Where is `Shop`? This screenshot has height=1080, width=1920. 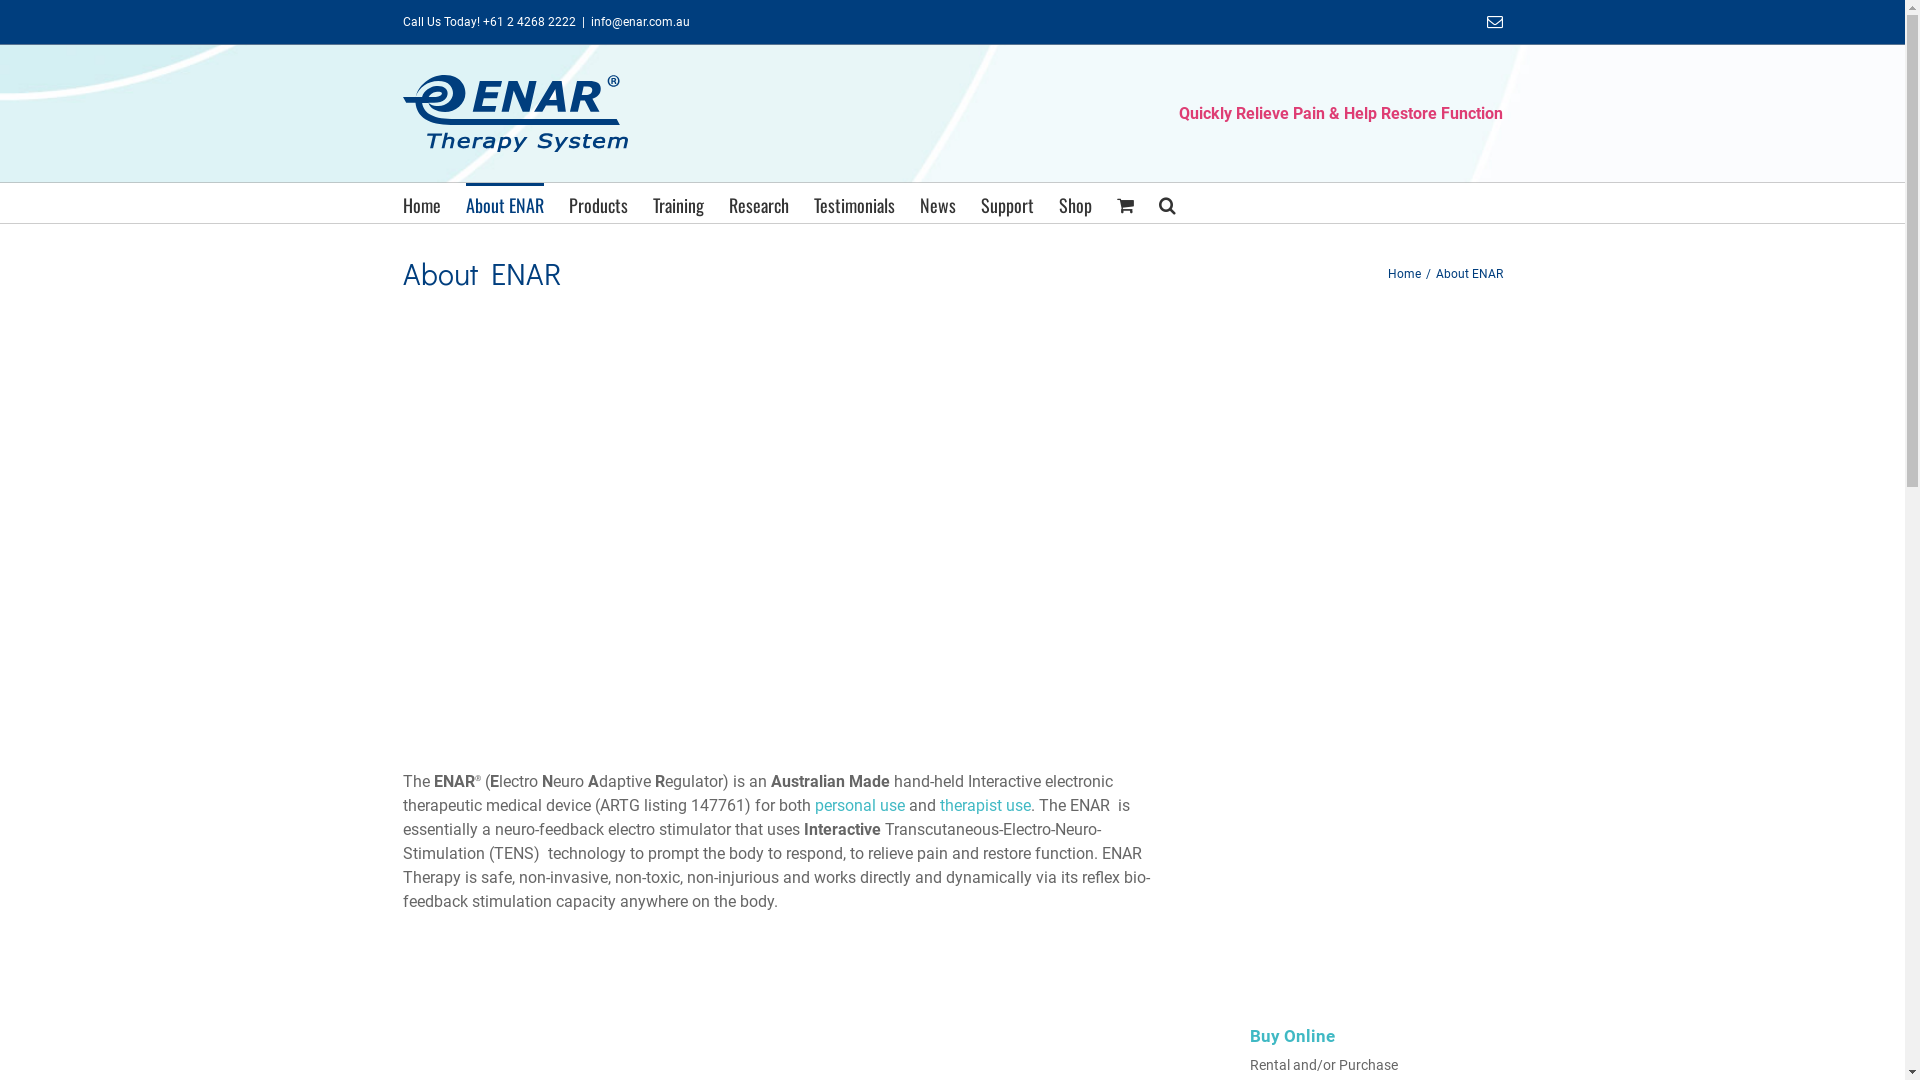 Shop is located at coordinates (1074, 203).